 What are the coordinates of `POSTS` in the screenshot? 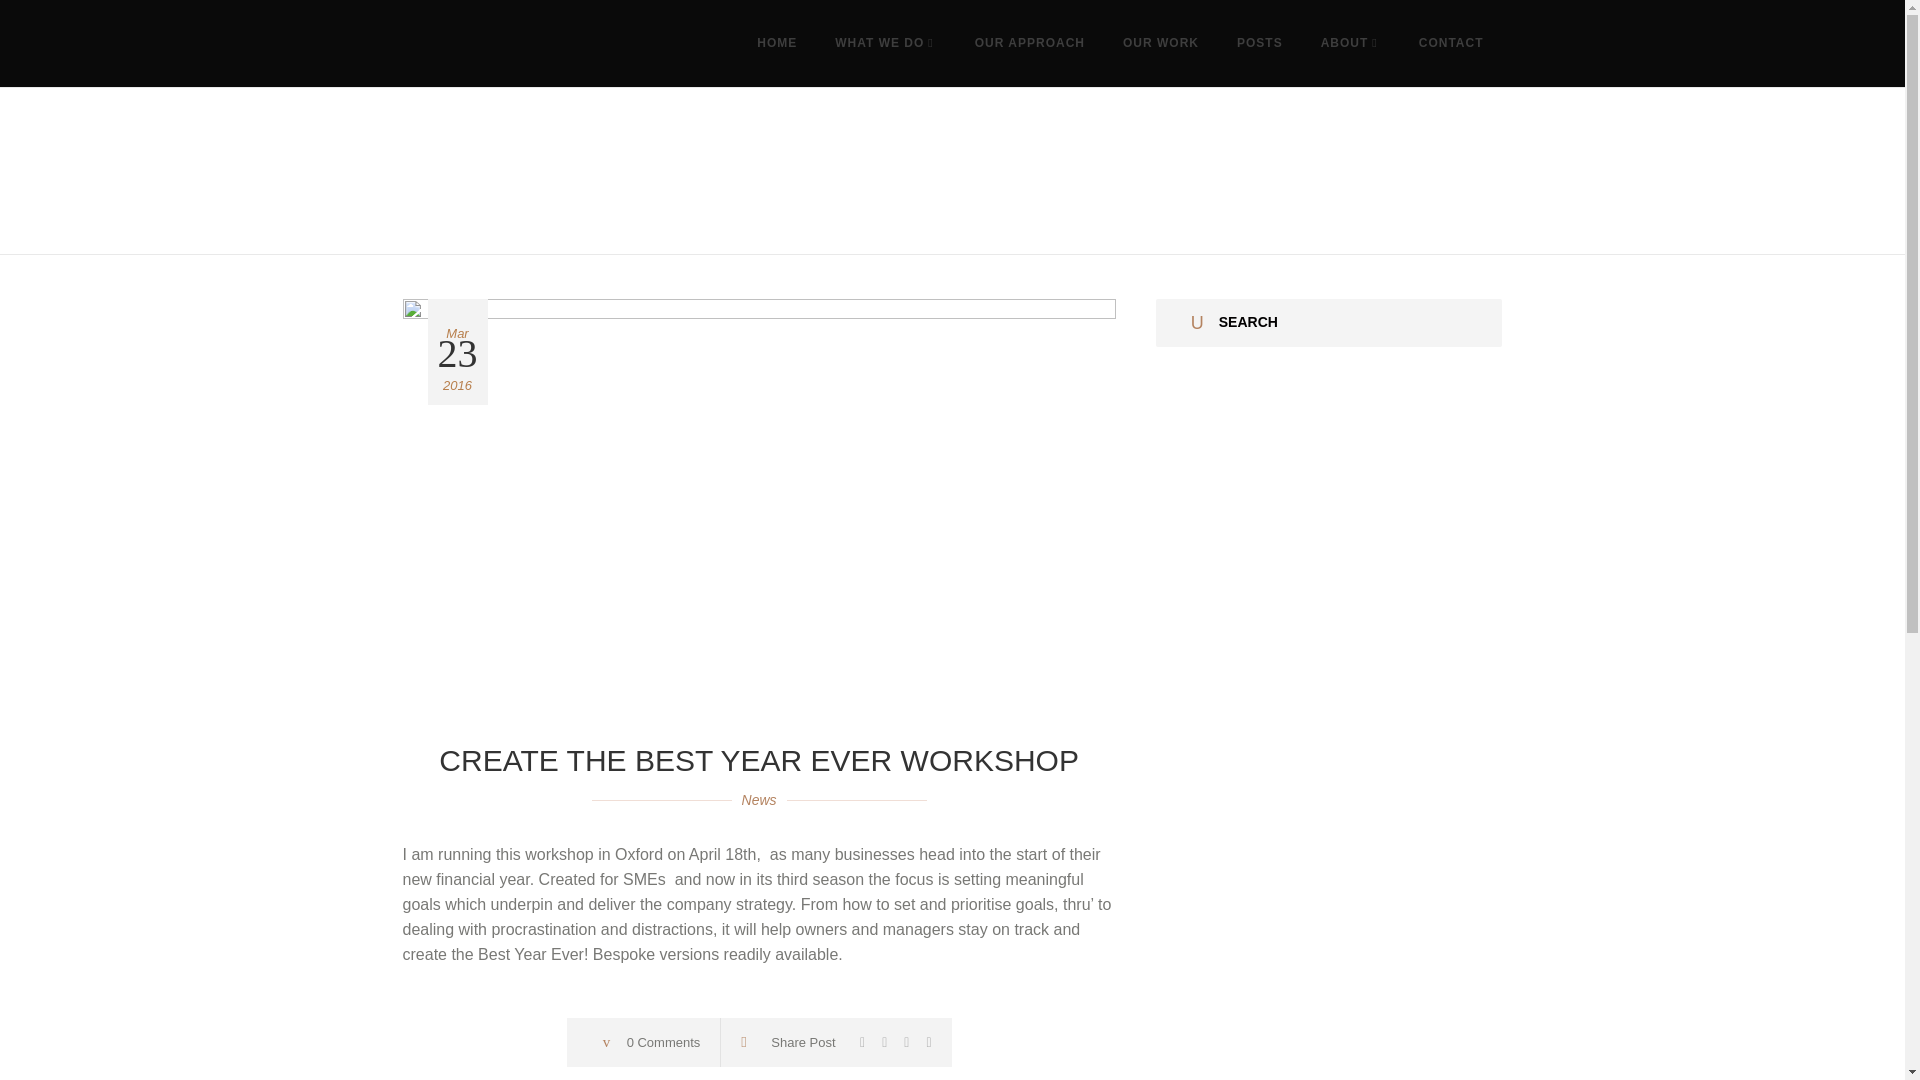 It's located at (1259, 44).